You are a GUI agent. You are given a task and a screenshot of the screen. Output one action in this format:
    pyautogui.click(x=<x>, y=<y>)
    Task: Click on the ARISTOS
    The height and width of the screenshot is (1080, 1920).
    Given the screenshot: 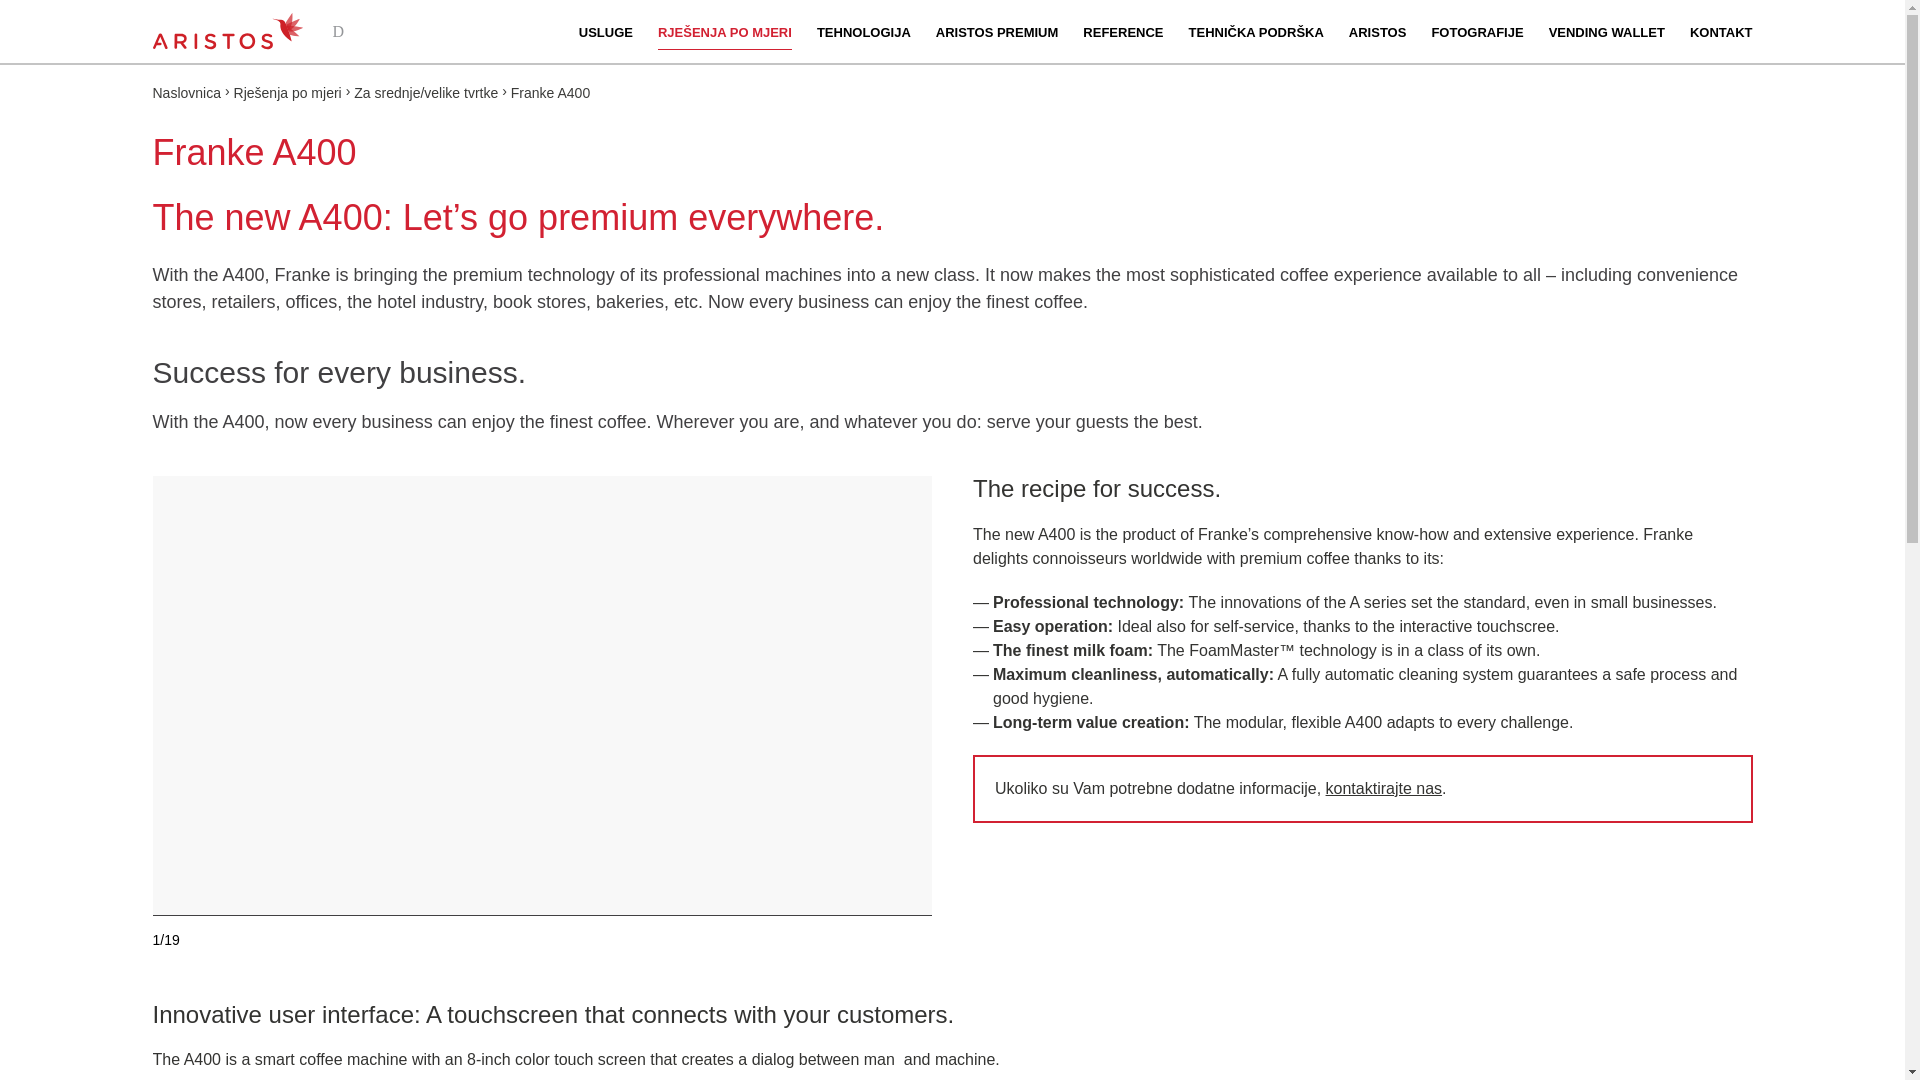 What is the action you would take?
    pyautogui.click(x=1378, y=32)
    